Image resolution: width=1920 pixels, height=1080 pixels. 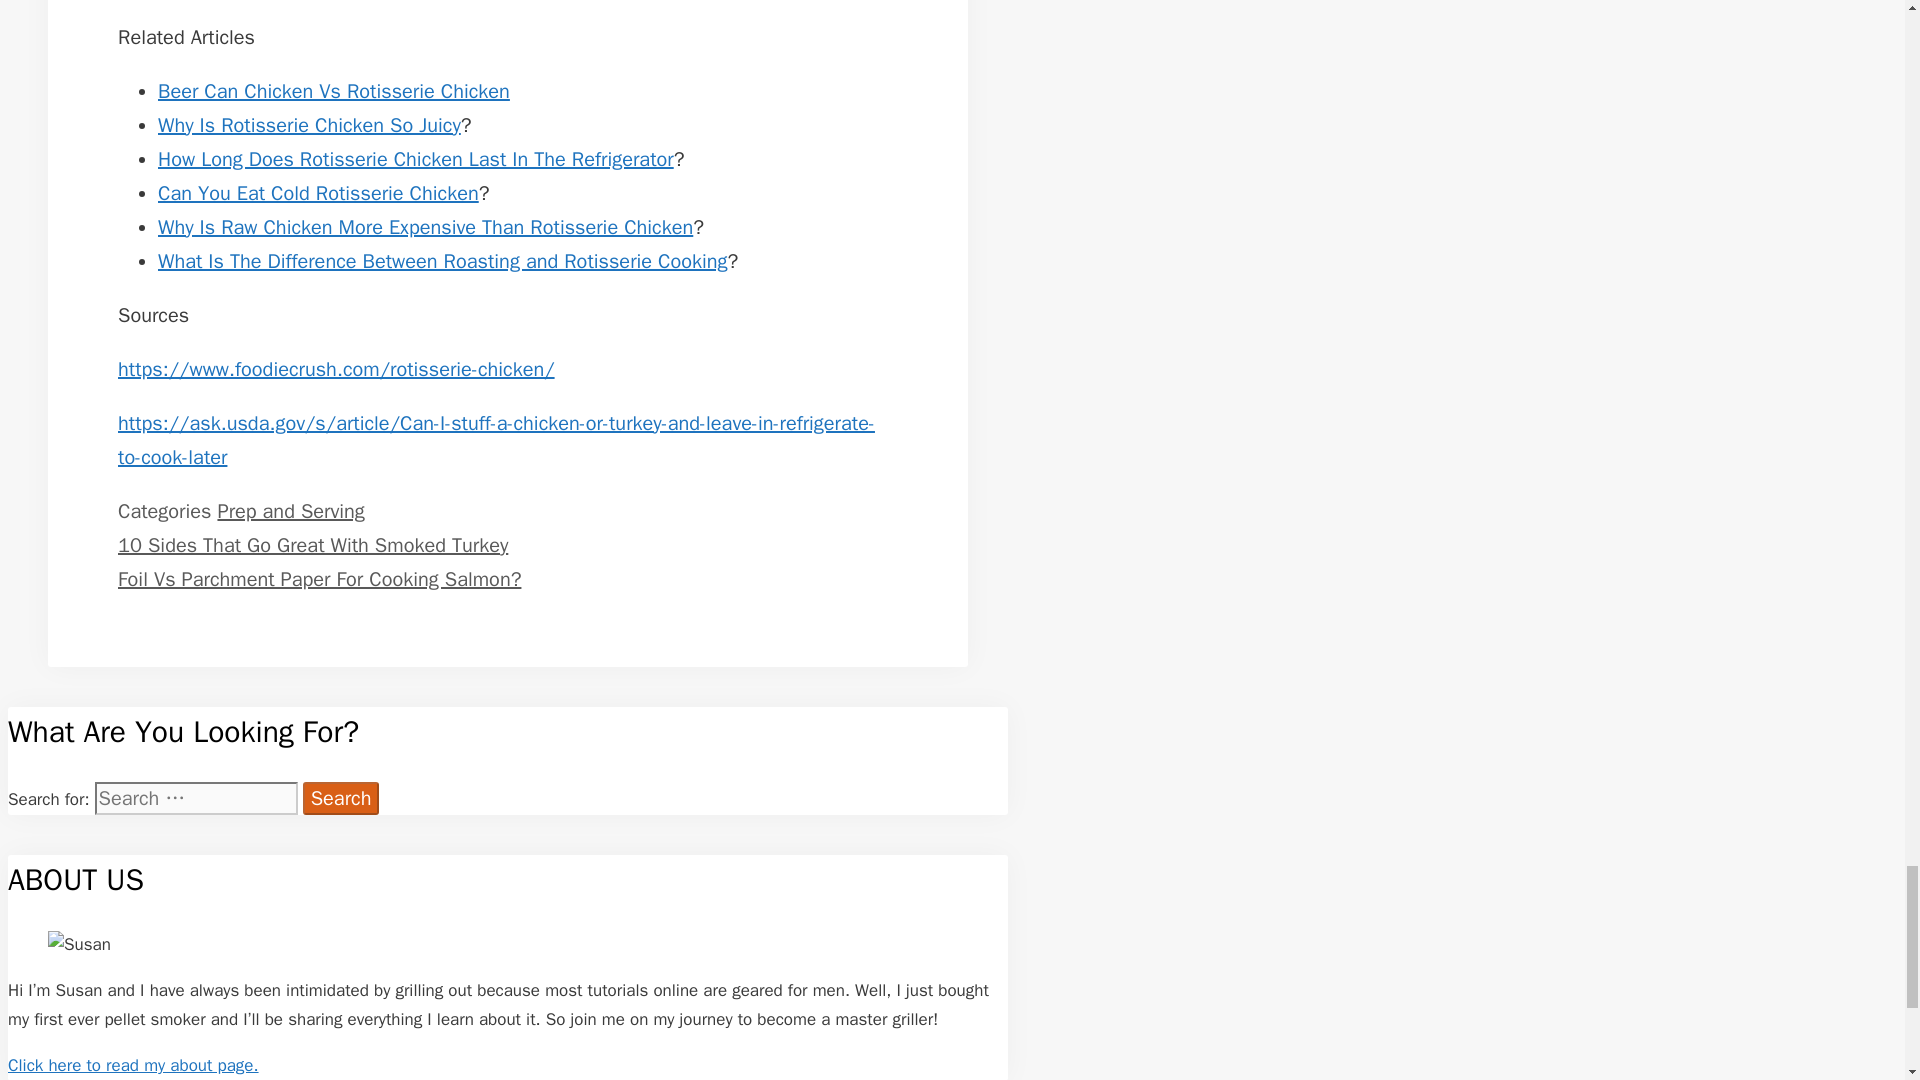 I want to click on 10 Sides That Go Great With Smoked Turkey, so click(x=312, y=546).